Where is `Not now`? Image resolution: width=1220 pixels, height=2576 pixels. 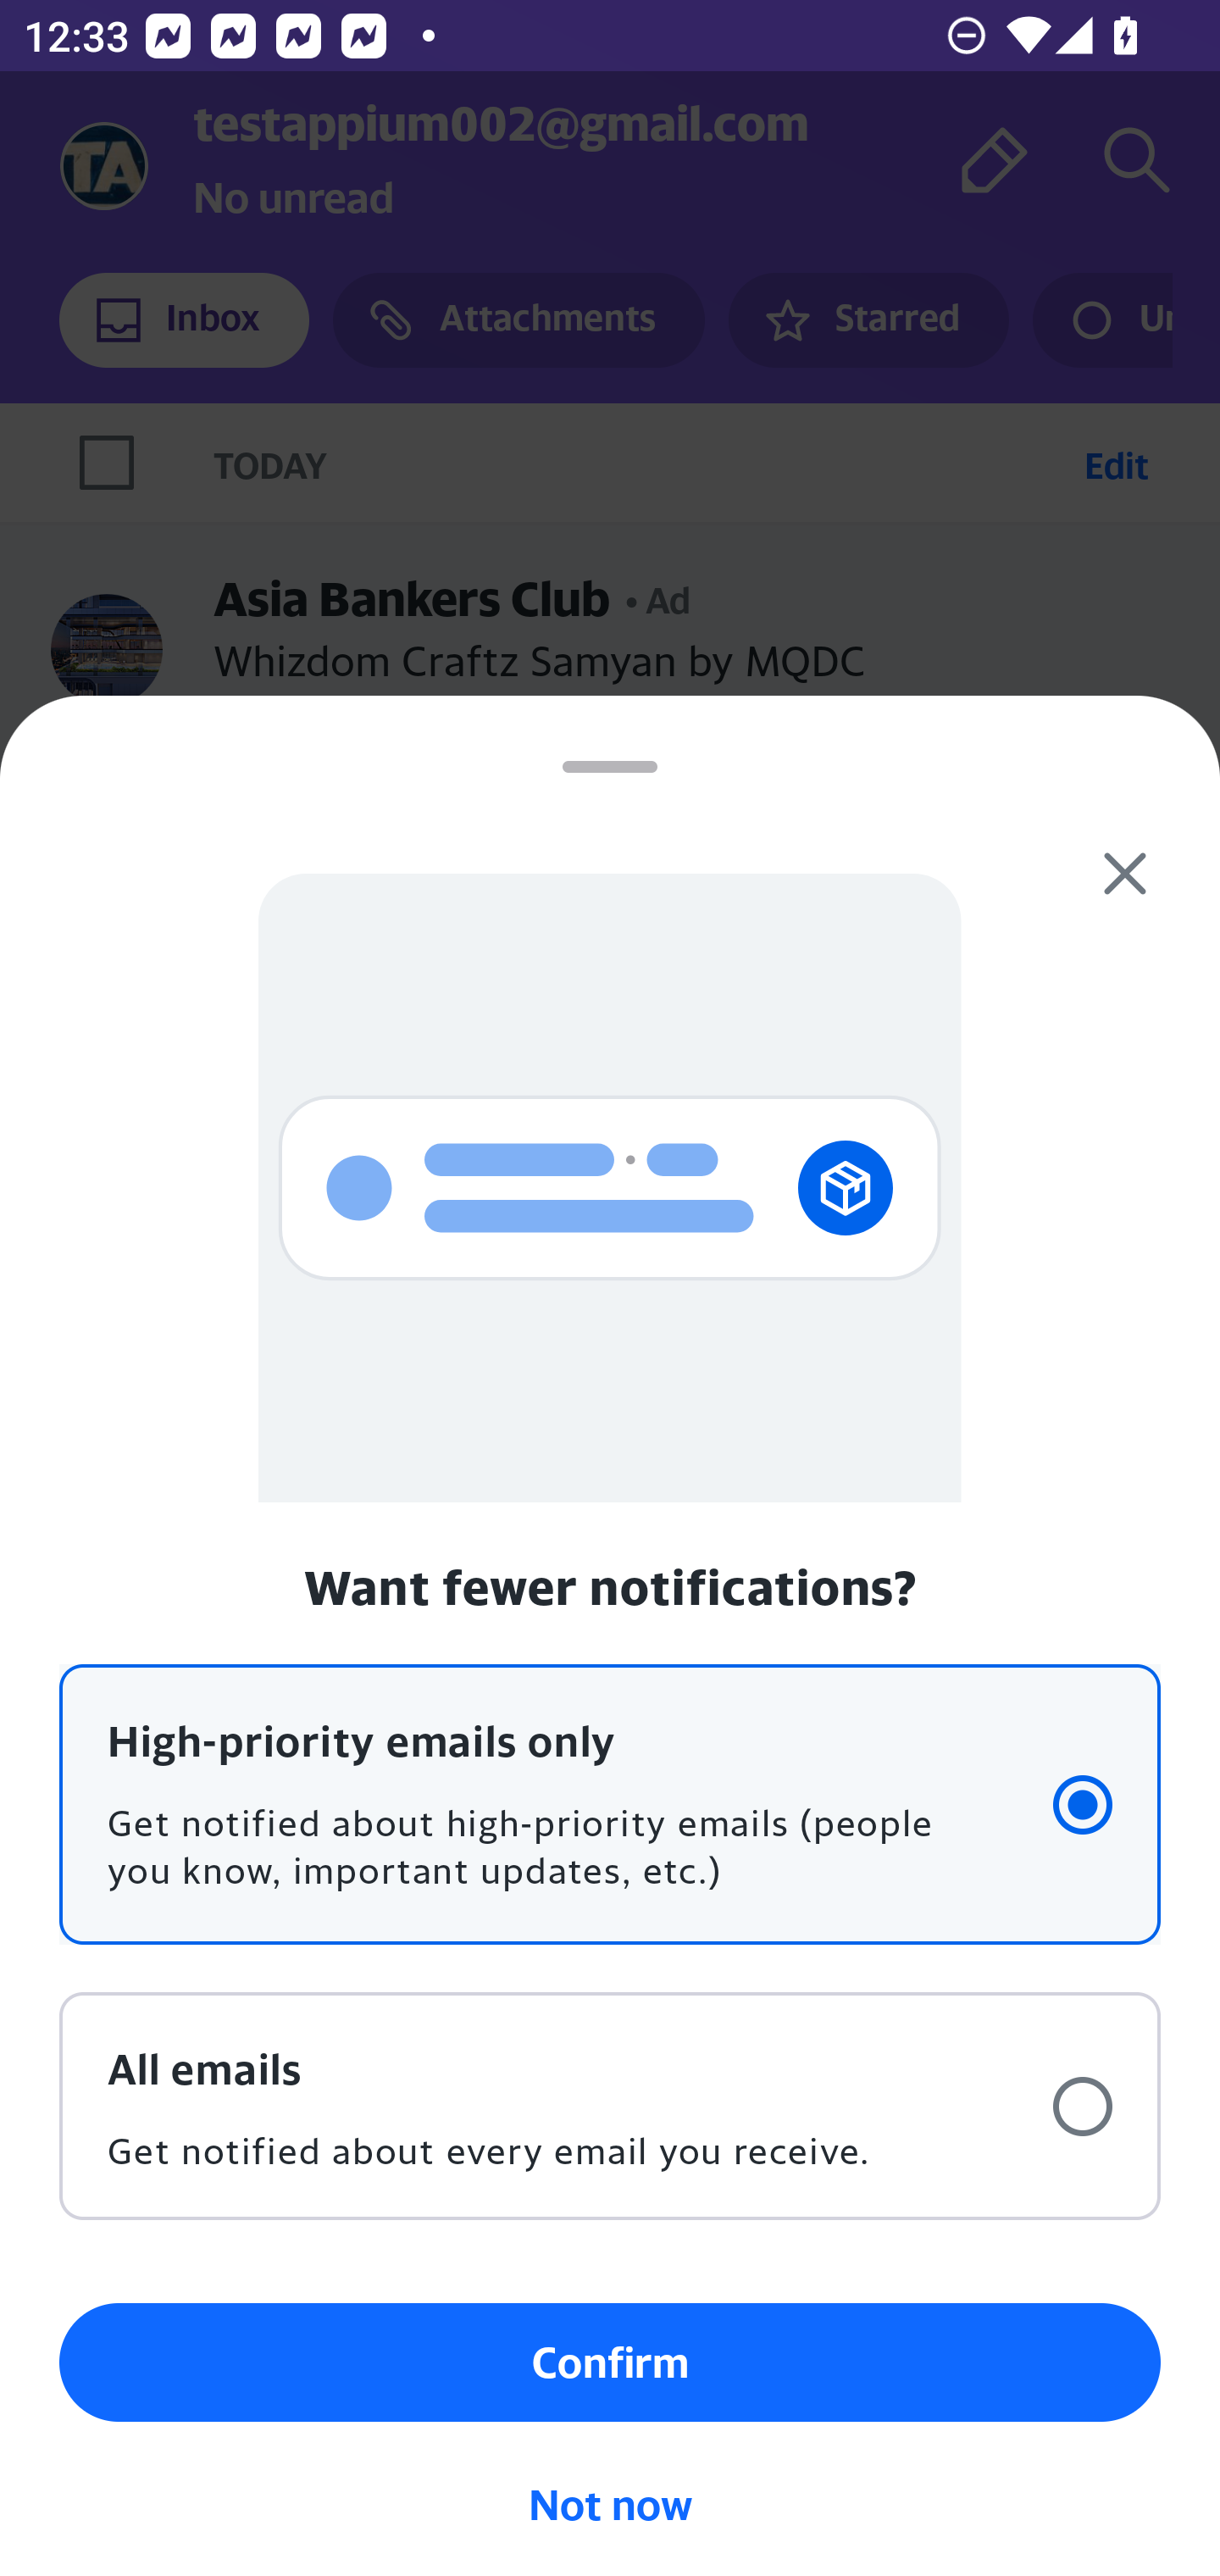
Not now is located at coordinates (610, 2505).